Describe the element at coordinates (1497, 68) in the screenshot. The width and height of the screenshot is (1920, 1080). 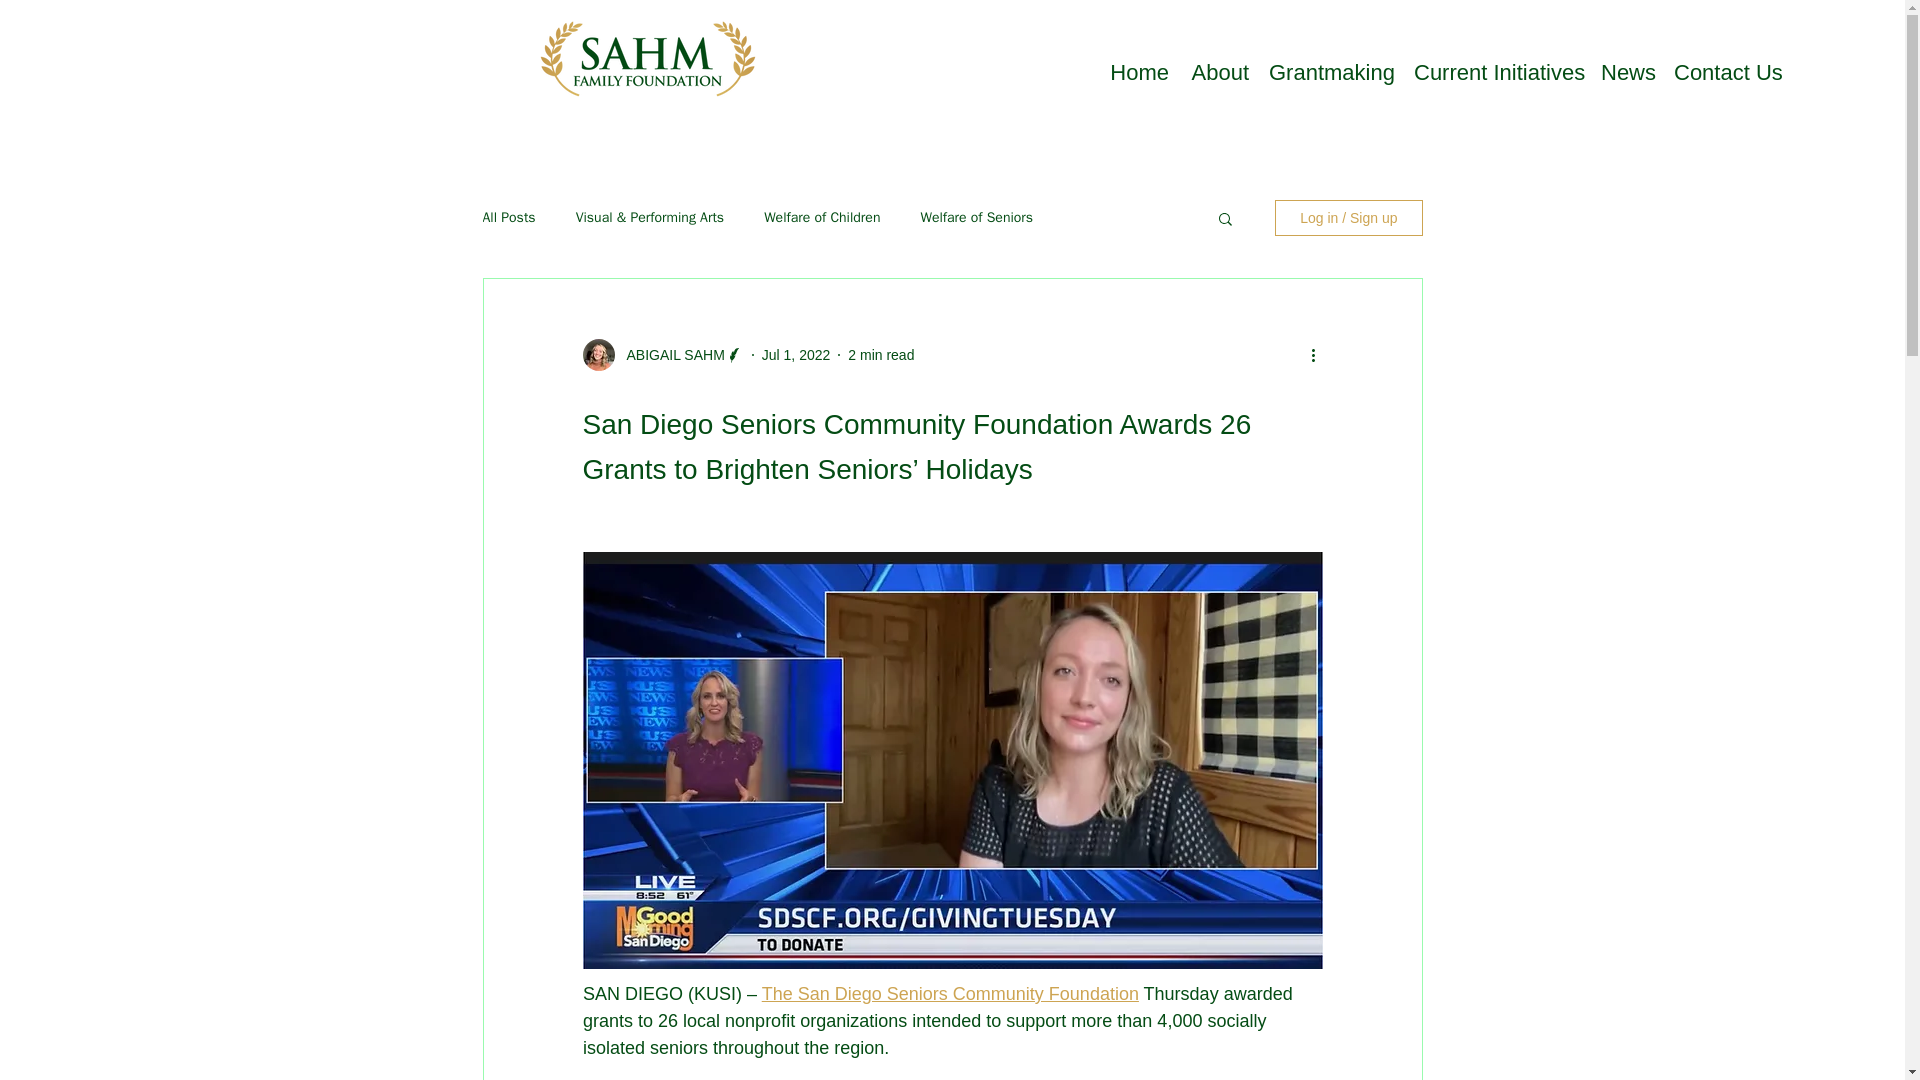
I see `Current Initiatives` at that location.